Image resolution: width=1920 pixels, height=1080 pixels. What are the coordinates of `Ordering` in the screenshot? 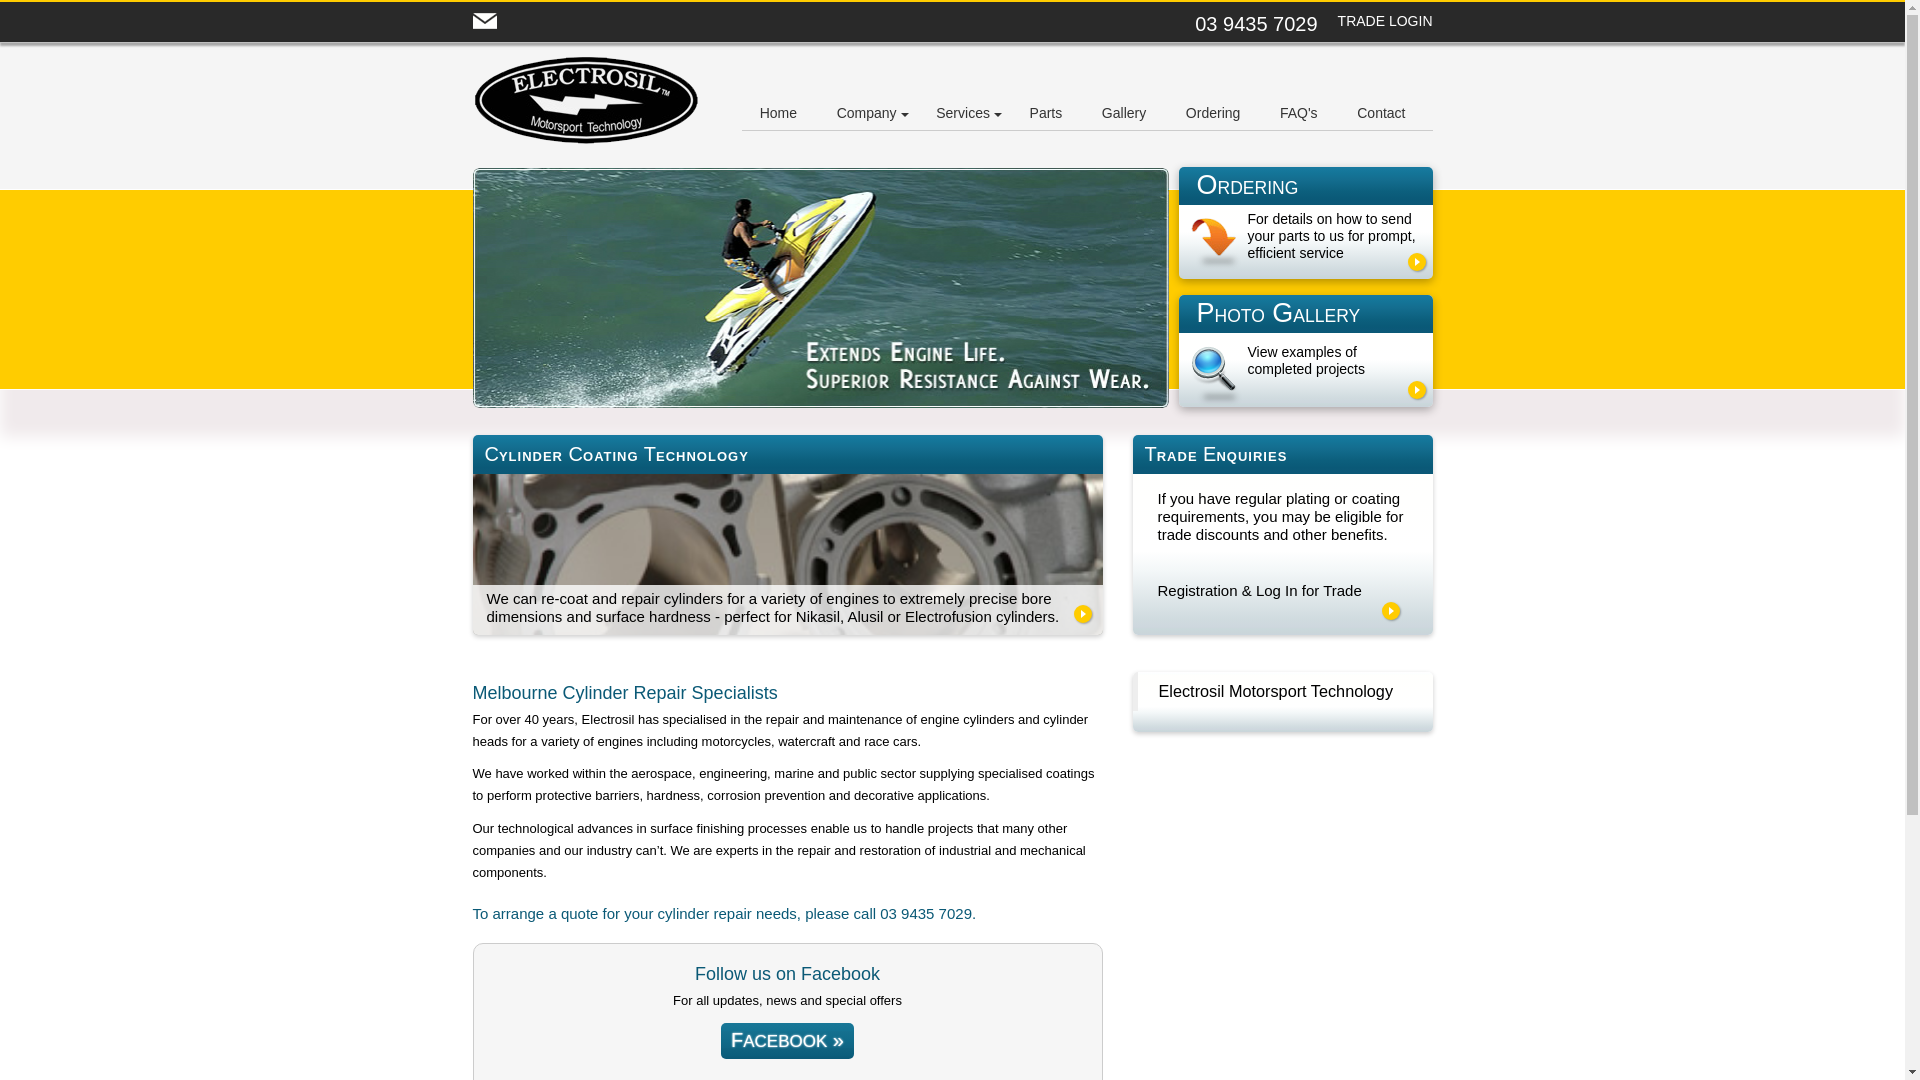 It's located at (1213, 114).